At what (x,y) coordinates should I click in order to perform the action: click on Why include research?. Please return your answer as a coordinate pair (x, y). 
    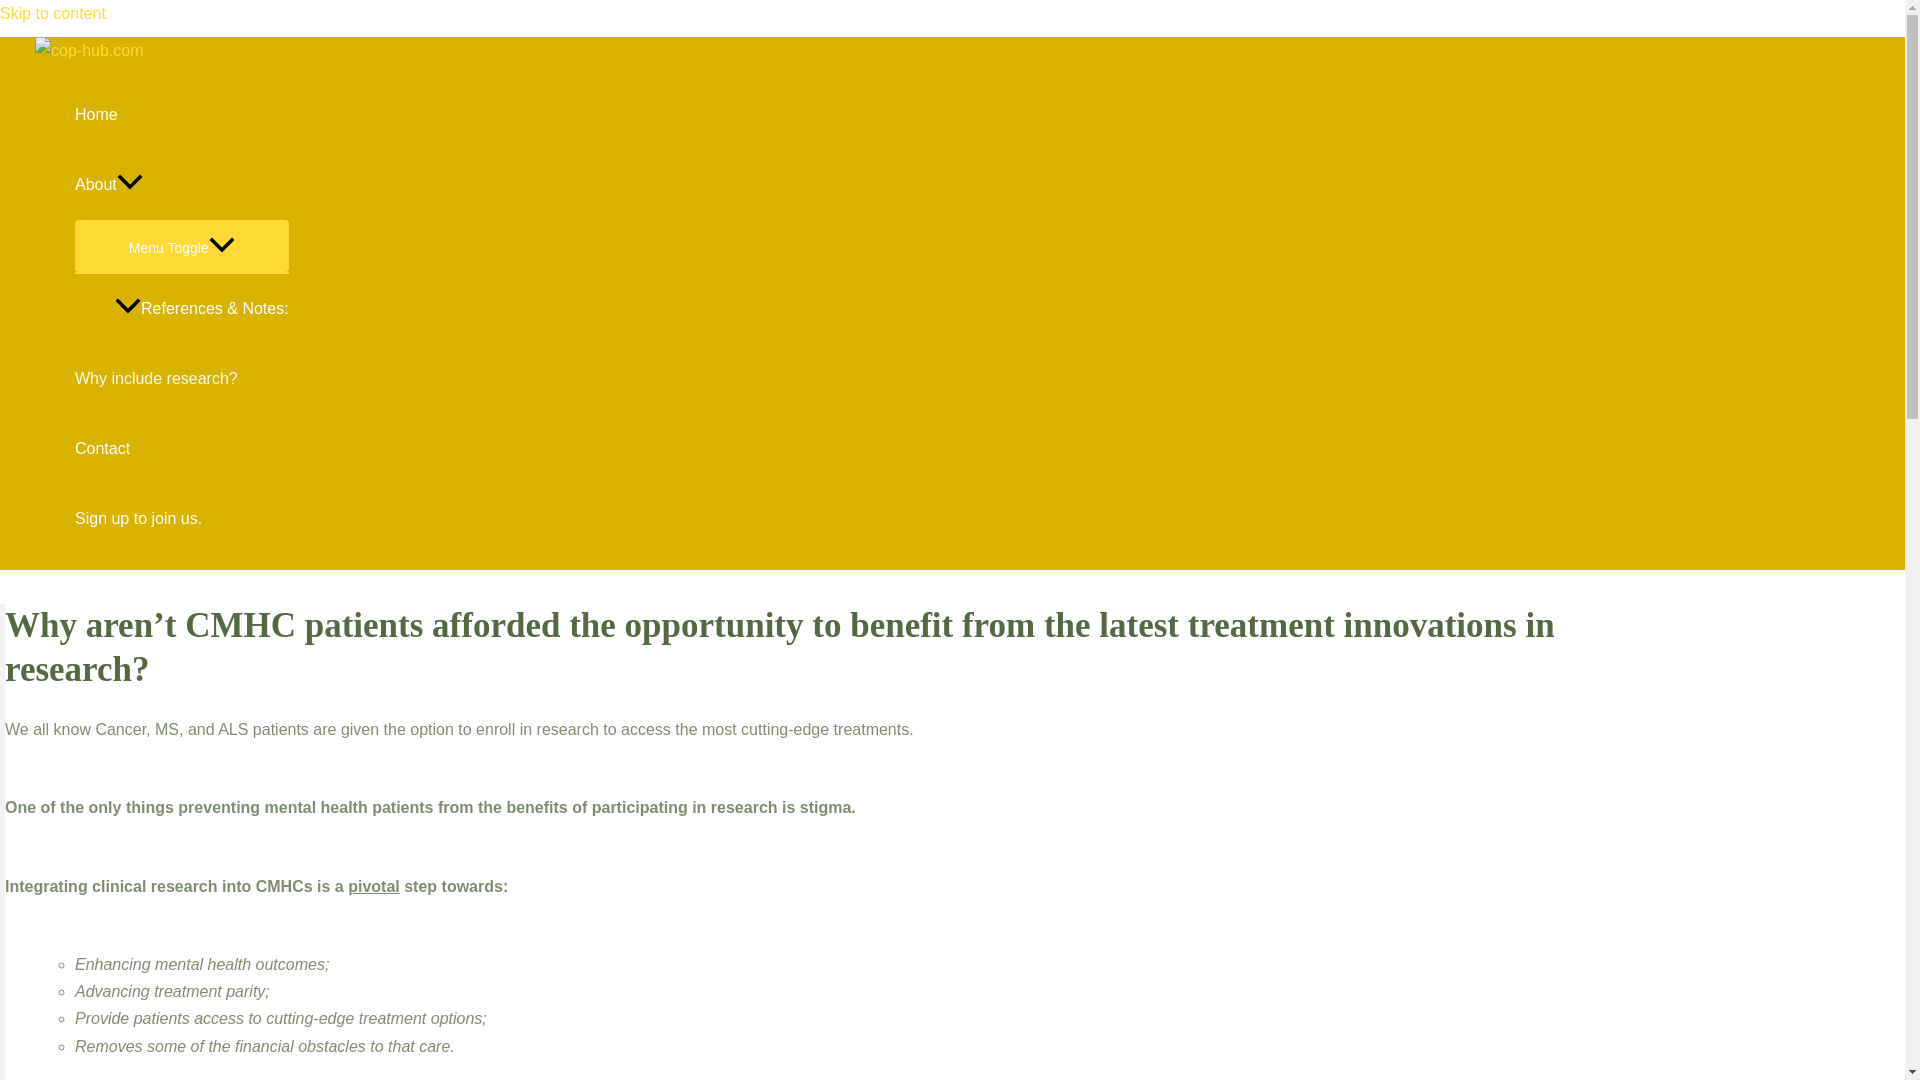
    Looking at the image, I should click on (182, 378).